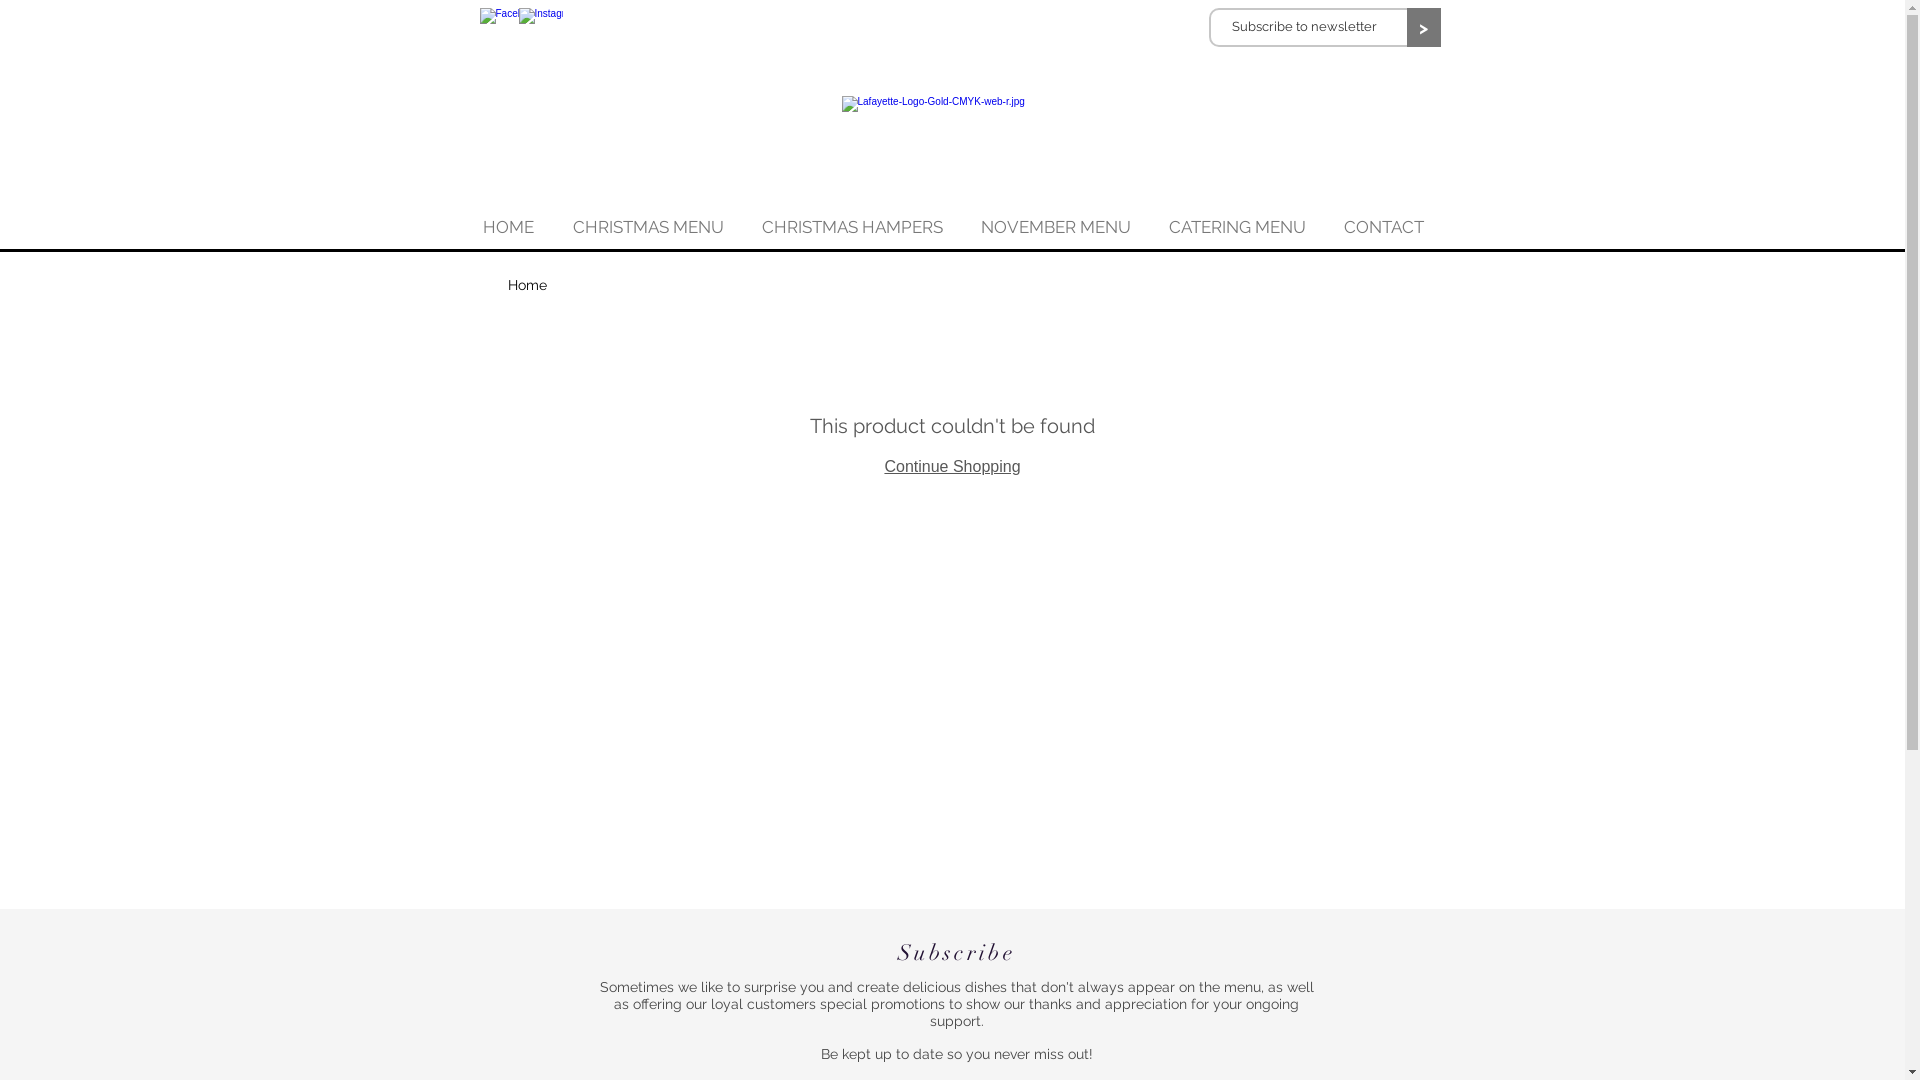 The height and width of the screenshot is (1080, 1920). I want to click on Lafayette-Logo-Gold.jpg, so click(953, 128).